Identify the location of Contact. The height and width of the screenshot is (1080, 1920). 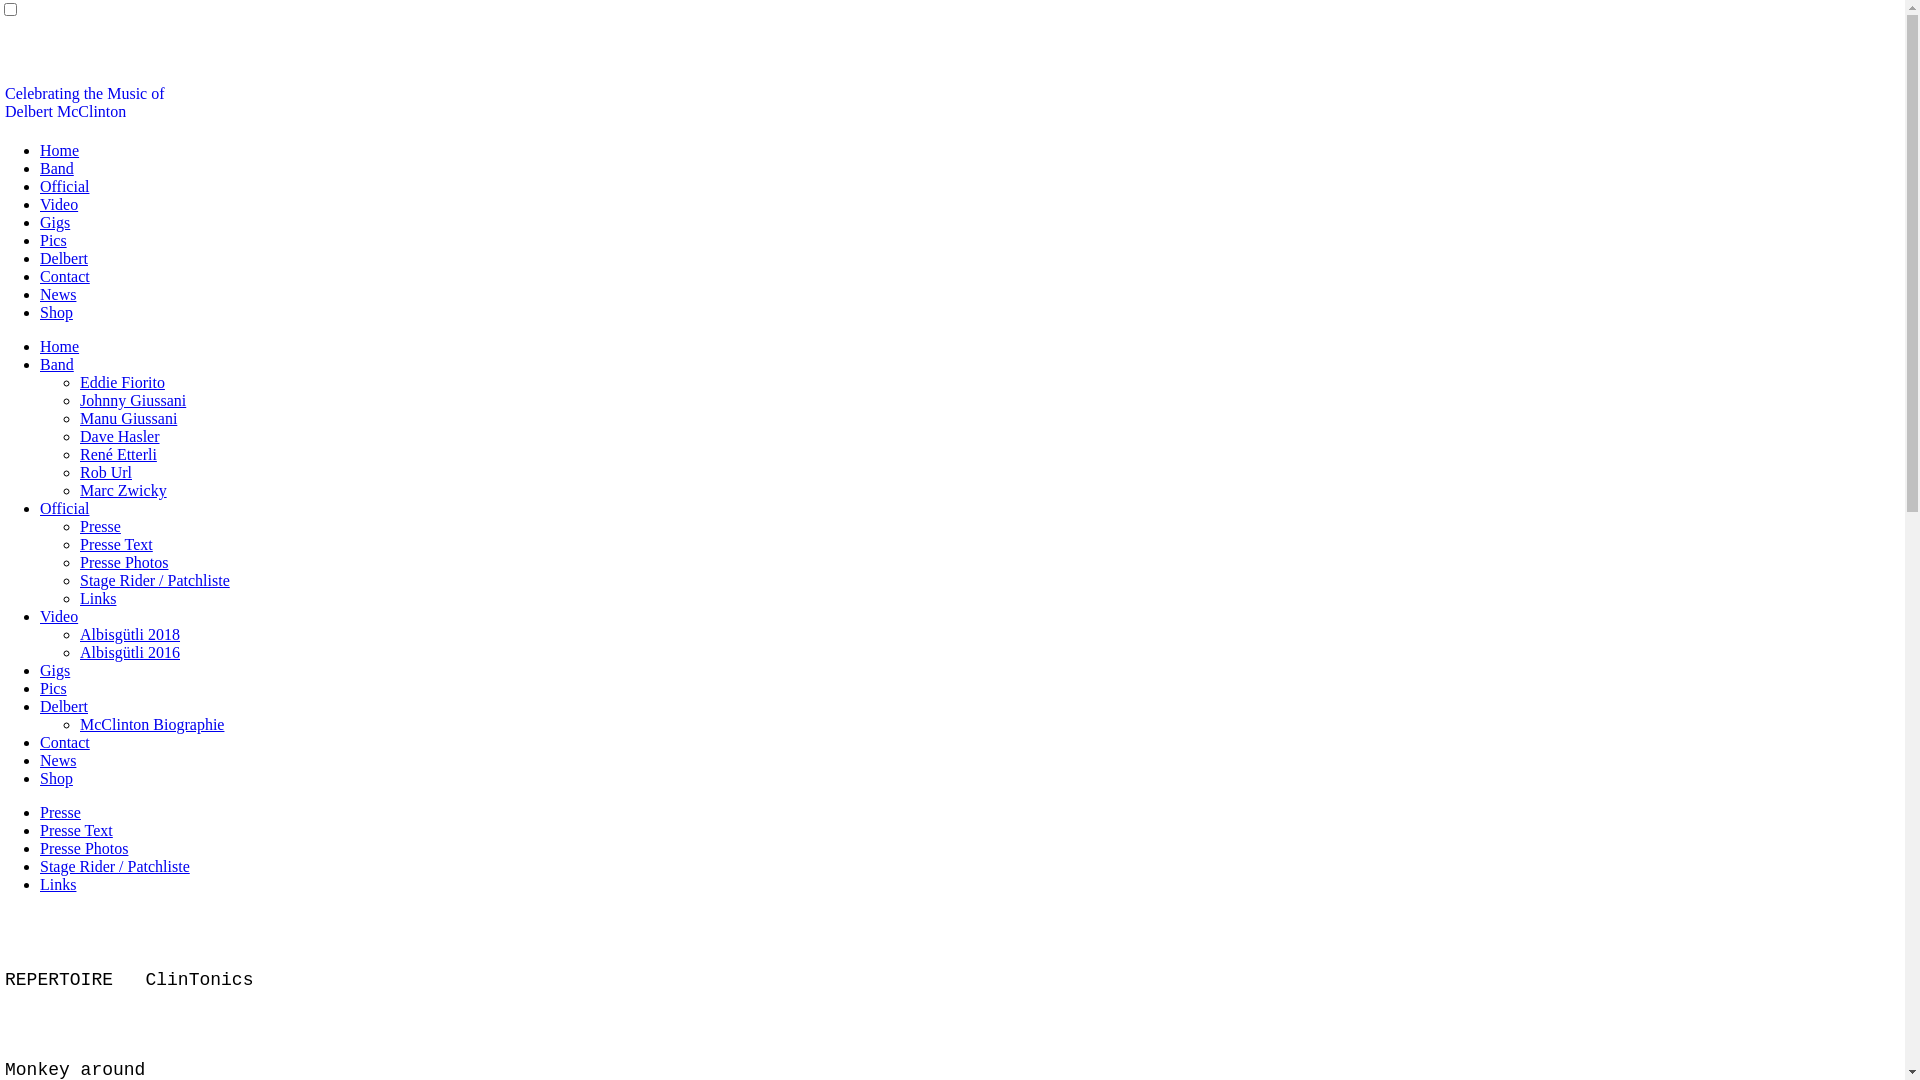
(65, 742).